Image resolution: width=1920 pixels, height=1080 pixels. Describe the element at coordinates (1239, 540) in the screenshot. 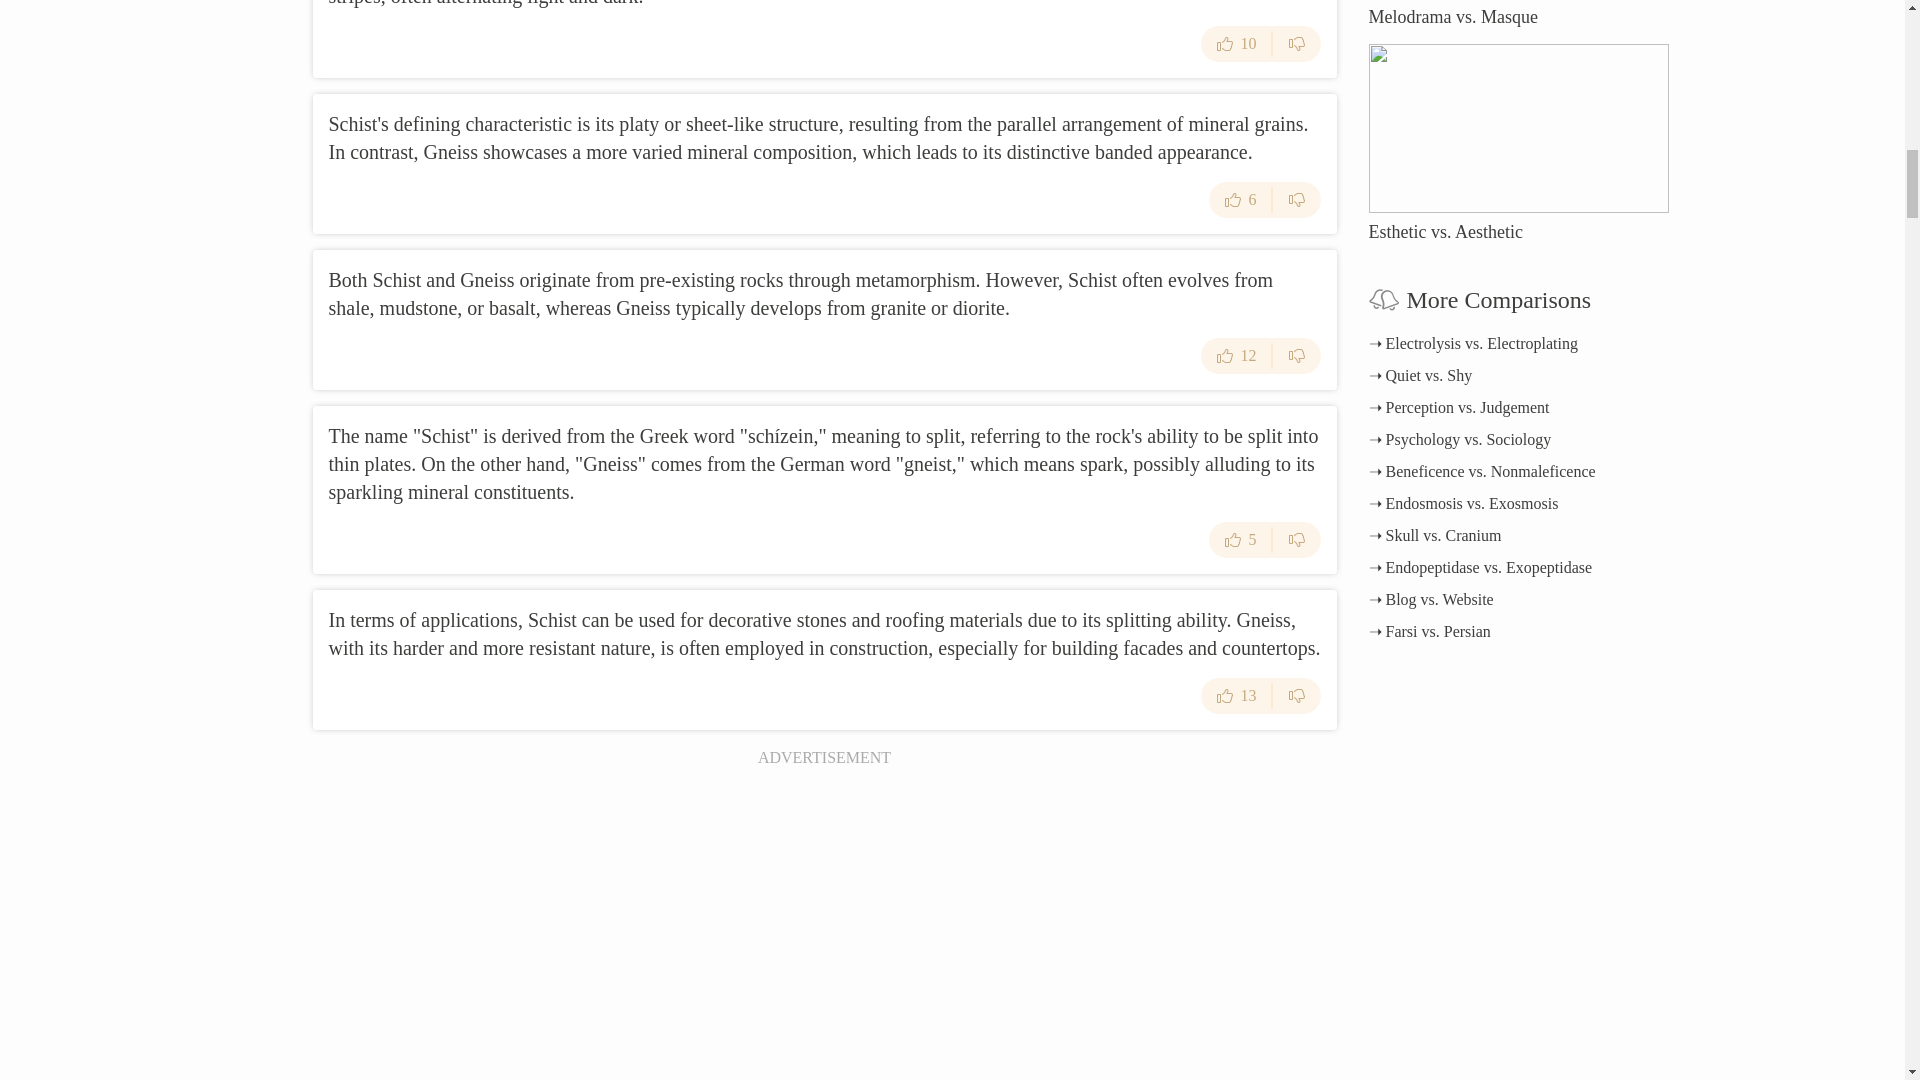

I see `5` at that location.